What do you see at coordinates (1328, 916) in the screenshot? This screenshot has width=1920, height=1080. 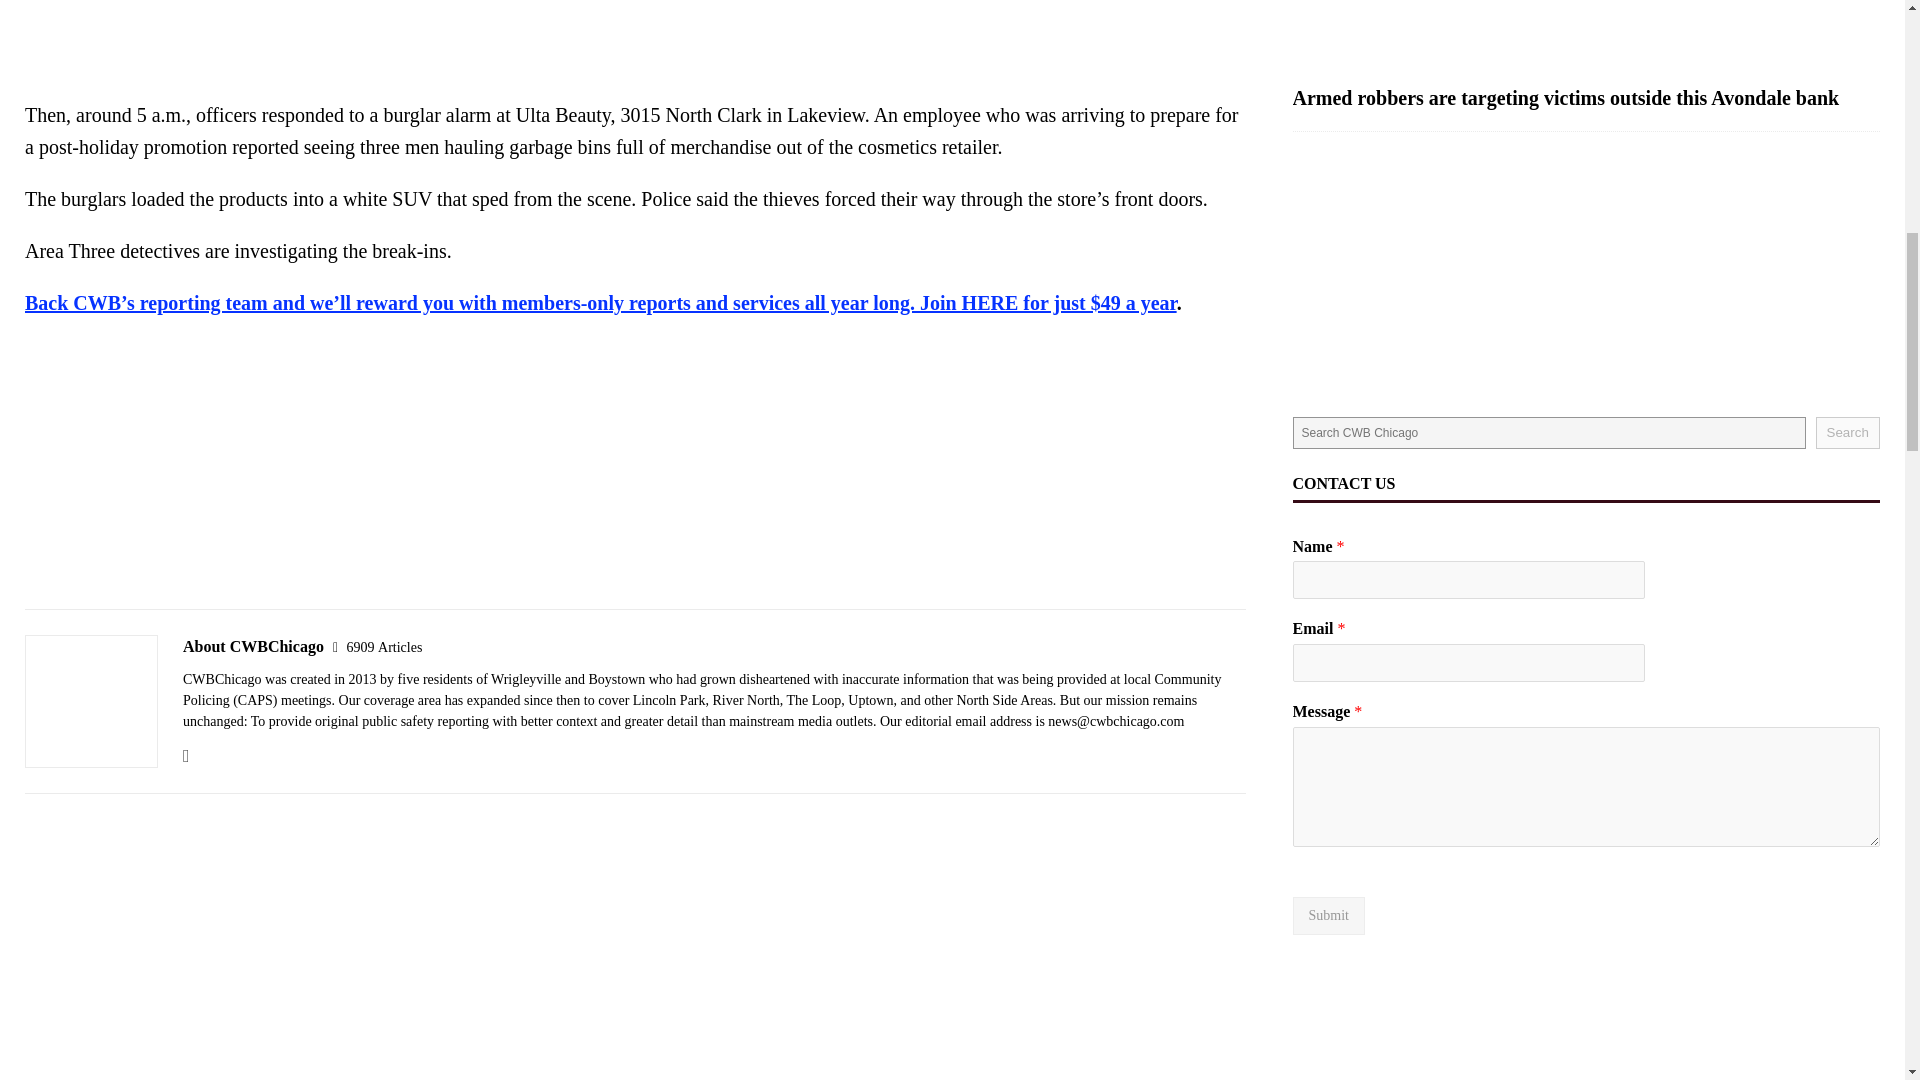 I see `Submit` at bounding box center [1328, 916].